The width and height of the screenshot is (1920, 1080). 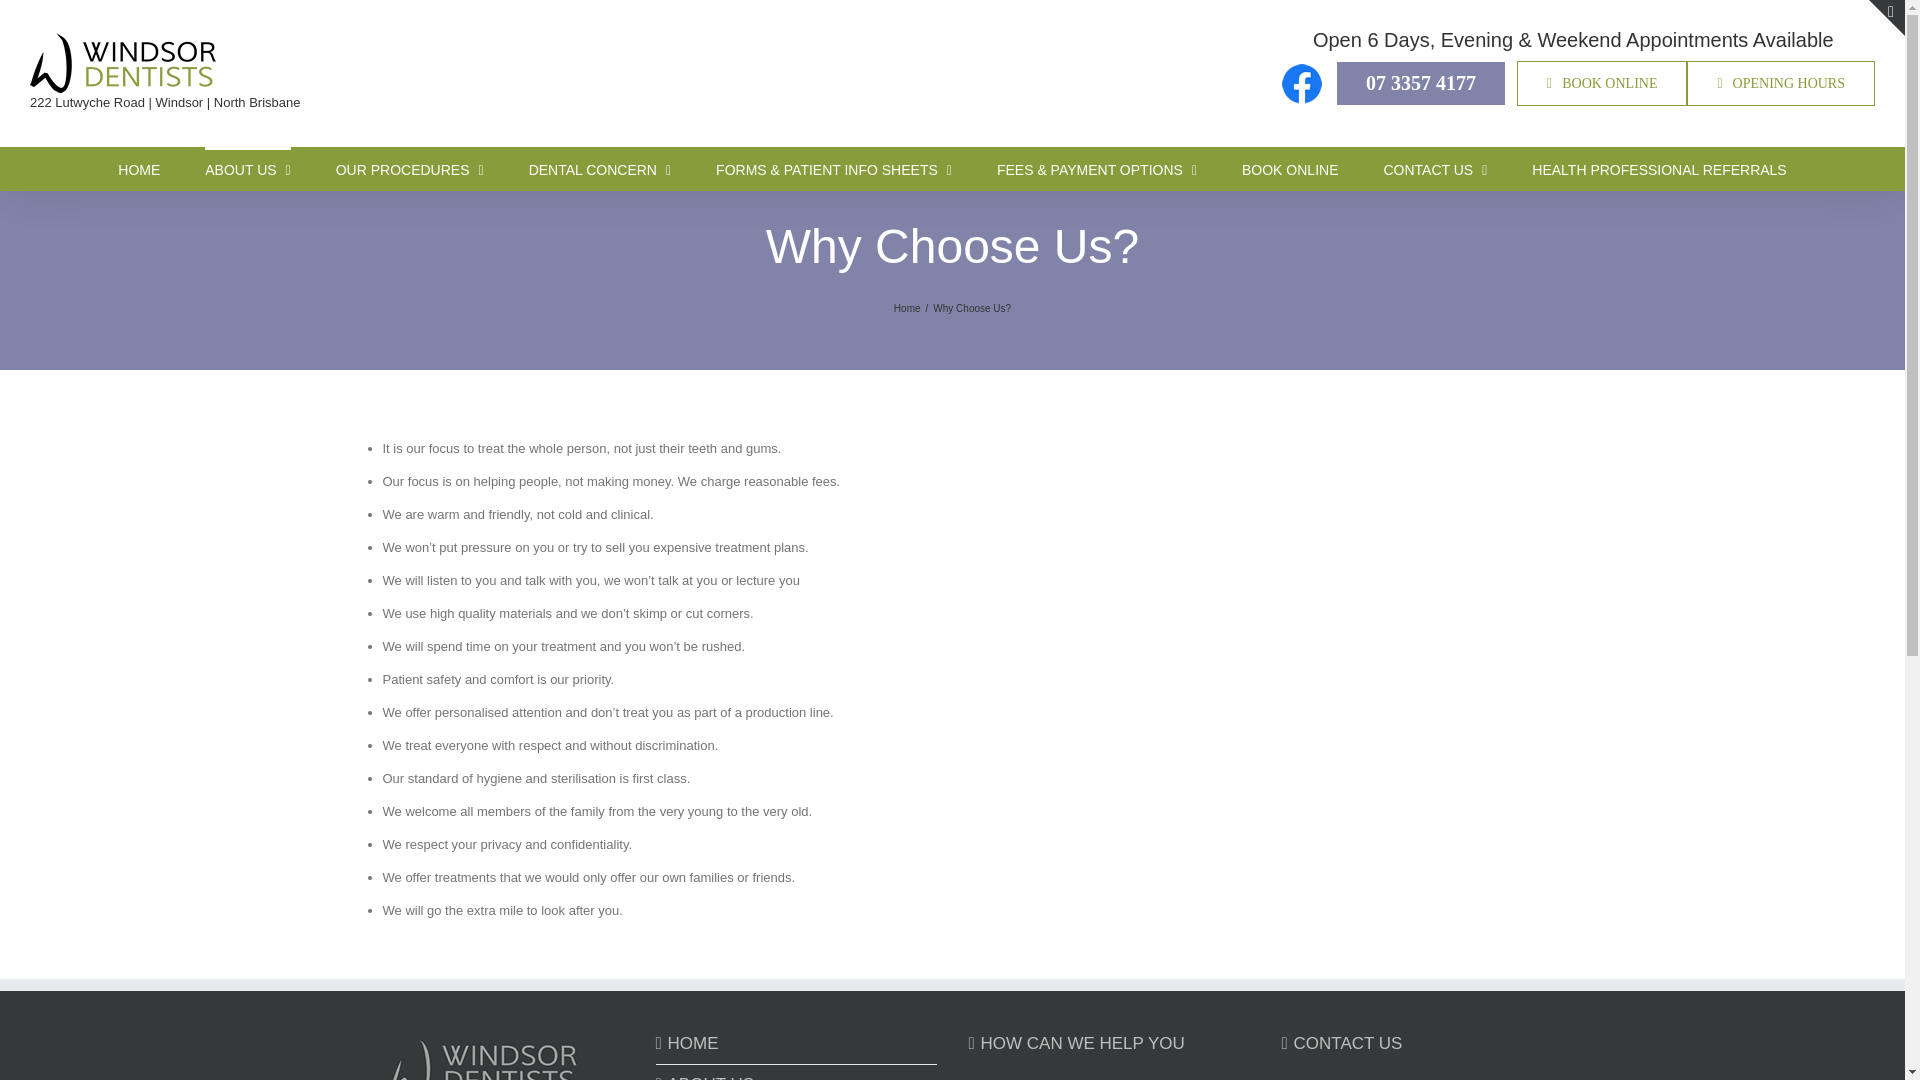 What do you see at coordinates (1781, 82) in the screenshot?
I see `Opening Hours` at bounding box center [1781, 82].